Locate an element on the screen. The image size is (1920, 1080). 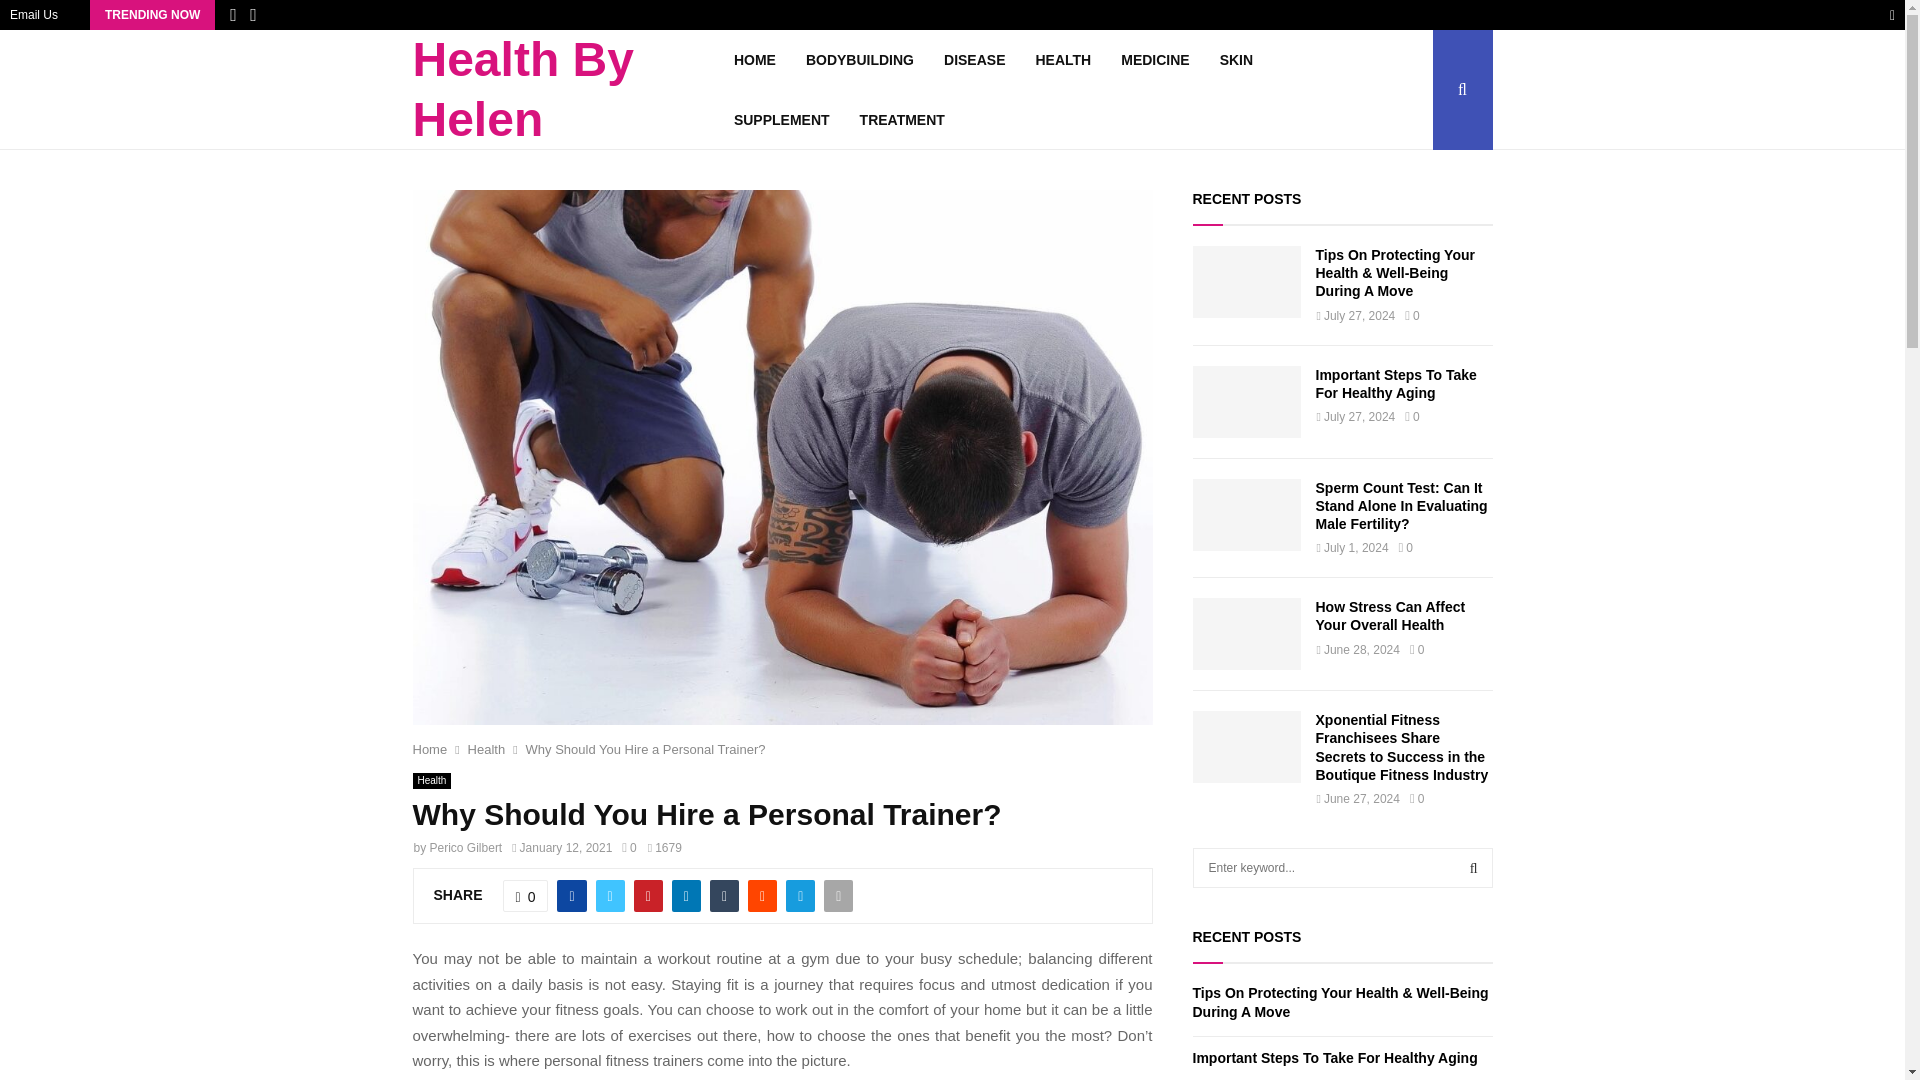
DISEASE is located at coordinates (974, 60).